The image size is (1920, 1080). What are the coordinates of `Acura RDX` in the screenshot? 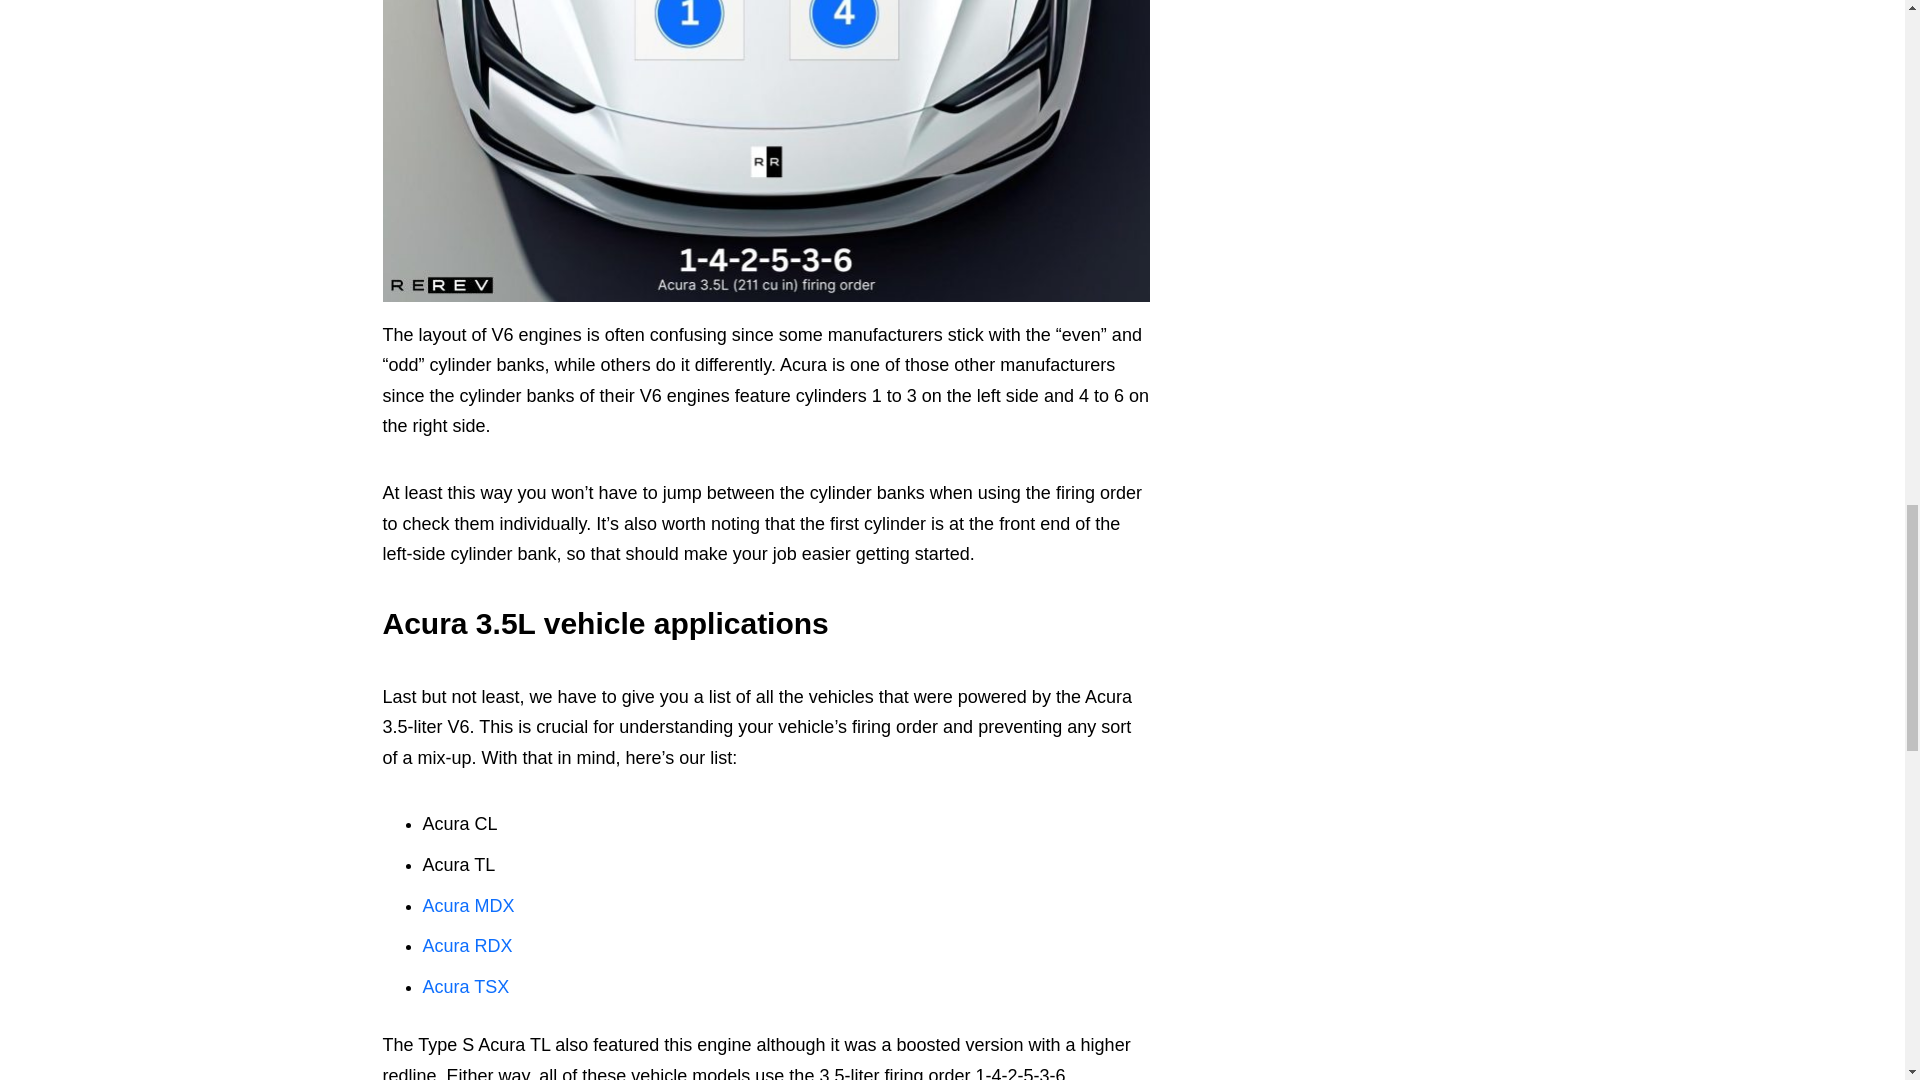 It's located at (467, 946).